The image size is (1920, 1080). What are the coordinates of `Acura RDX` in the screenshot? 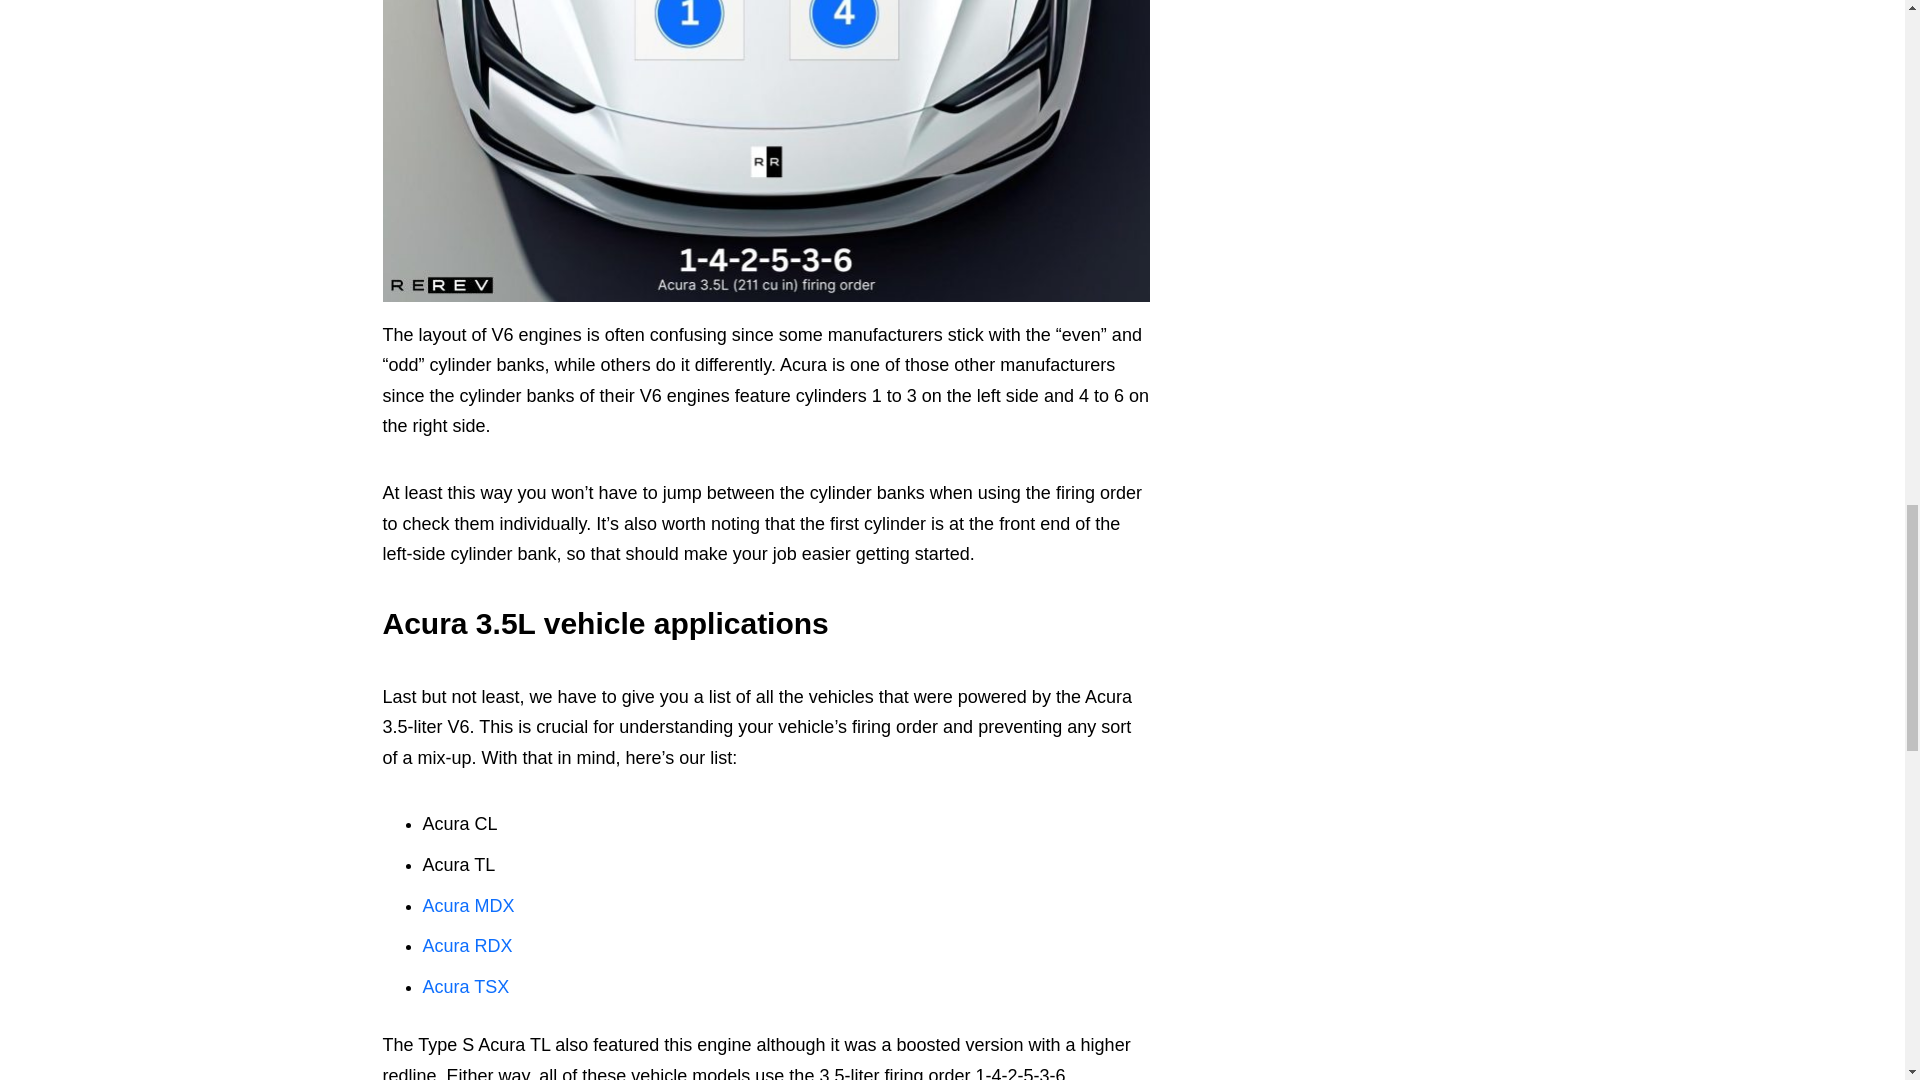 It's located at (467, 946).